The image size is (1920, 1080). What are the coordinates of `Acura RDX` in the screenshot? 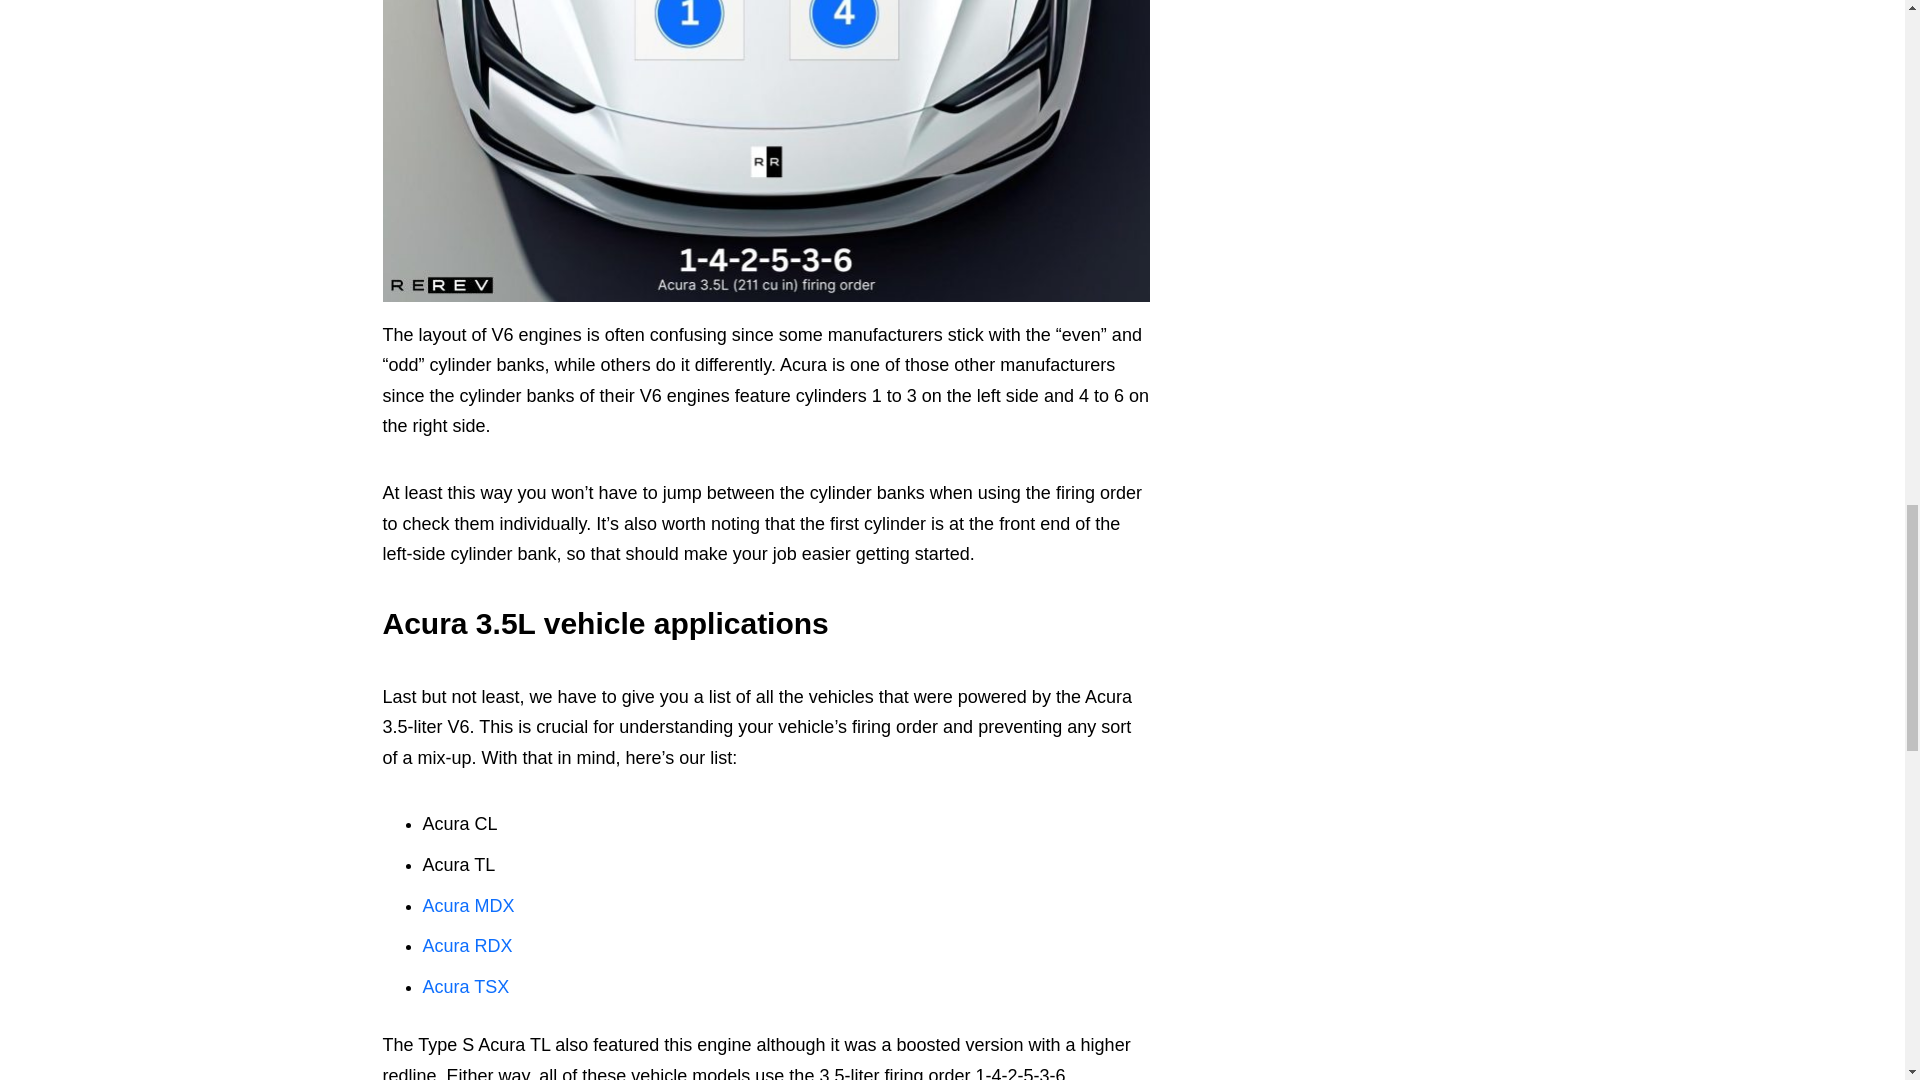 It's located at (467, 946).